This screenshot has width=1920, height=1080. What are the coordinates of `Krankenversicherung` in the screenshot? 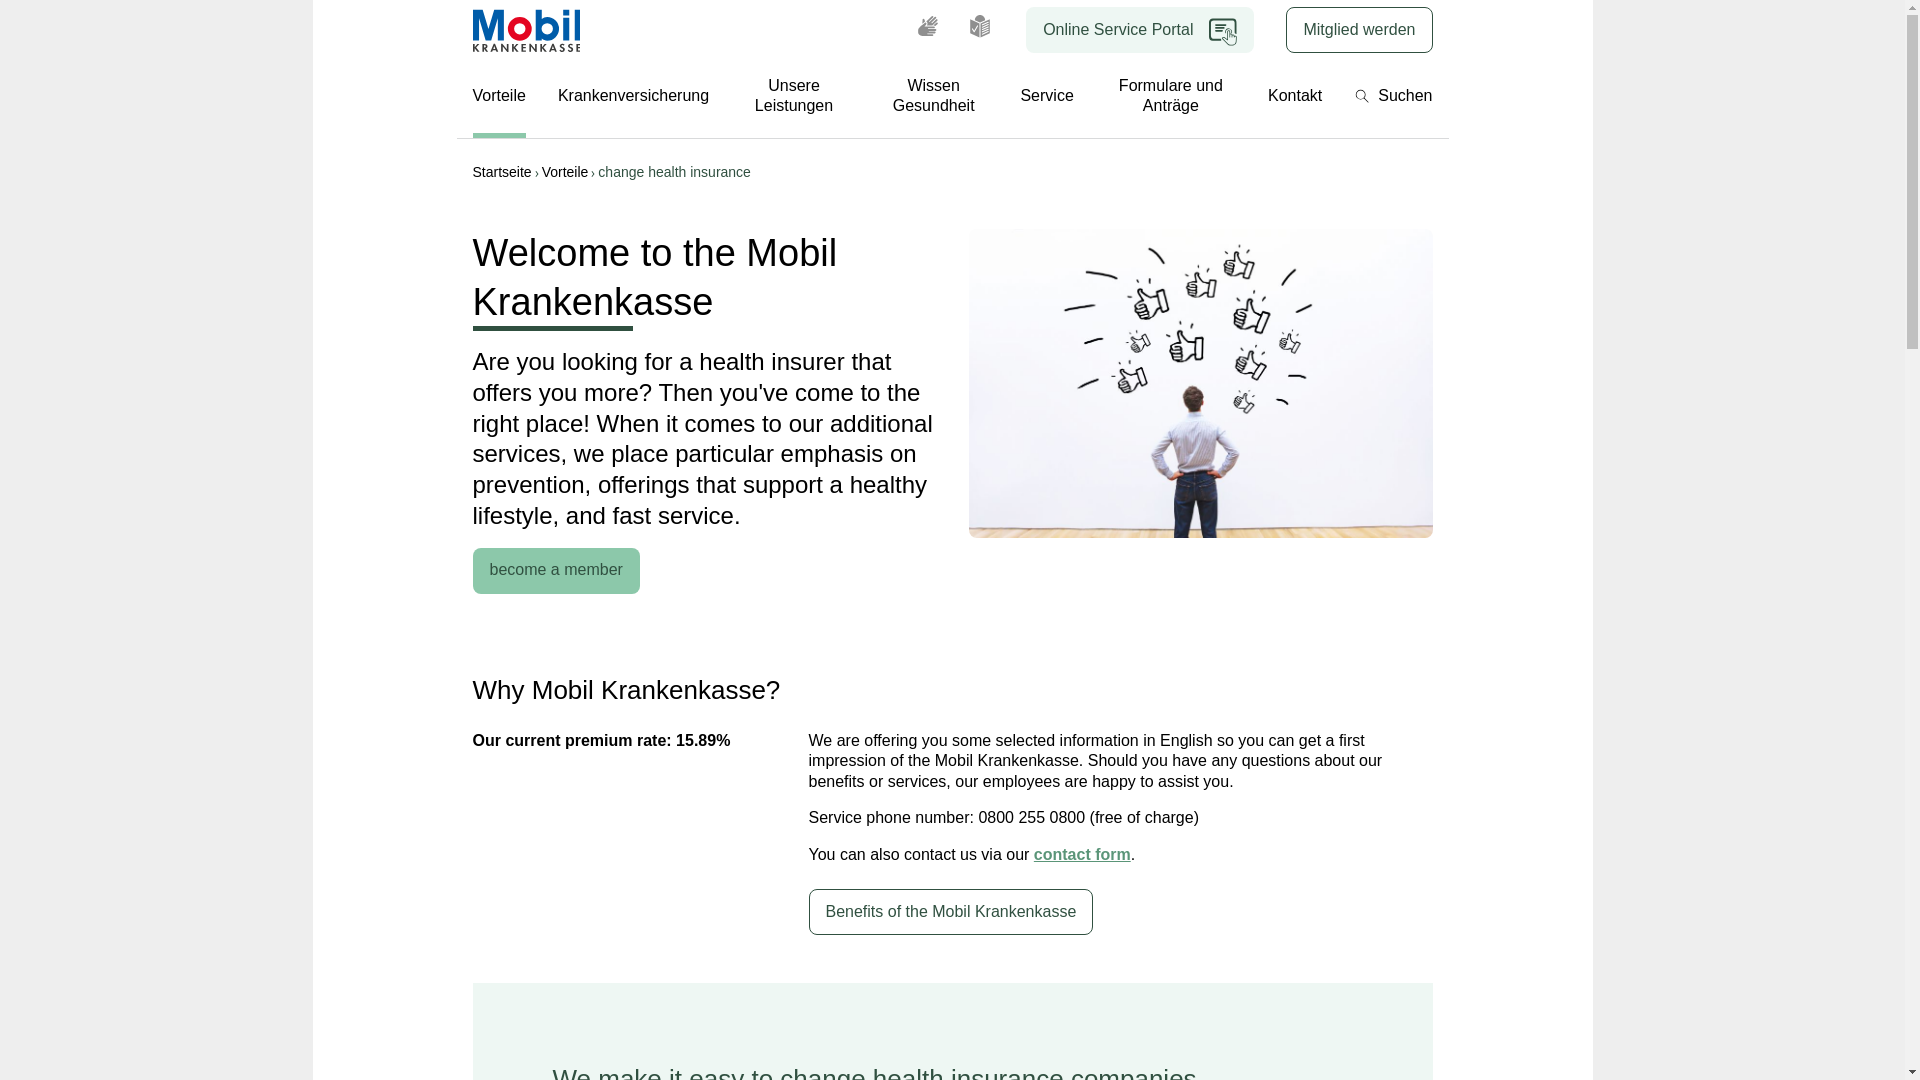 It's located at (633, 99).